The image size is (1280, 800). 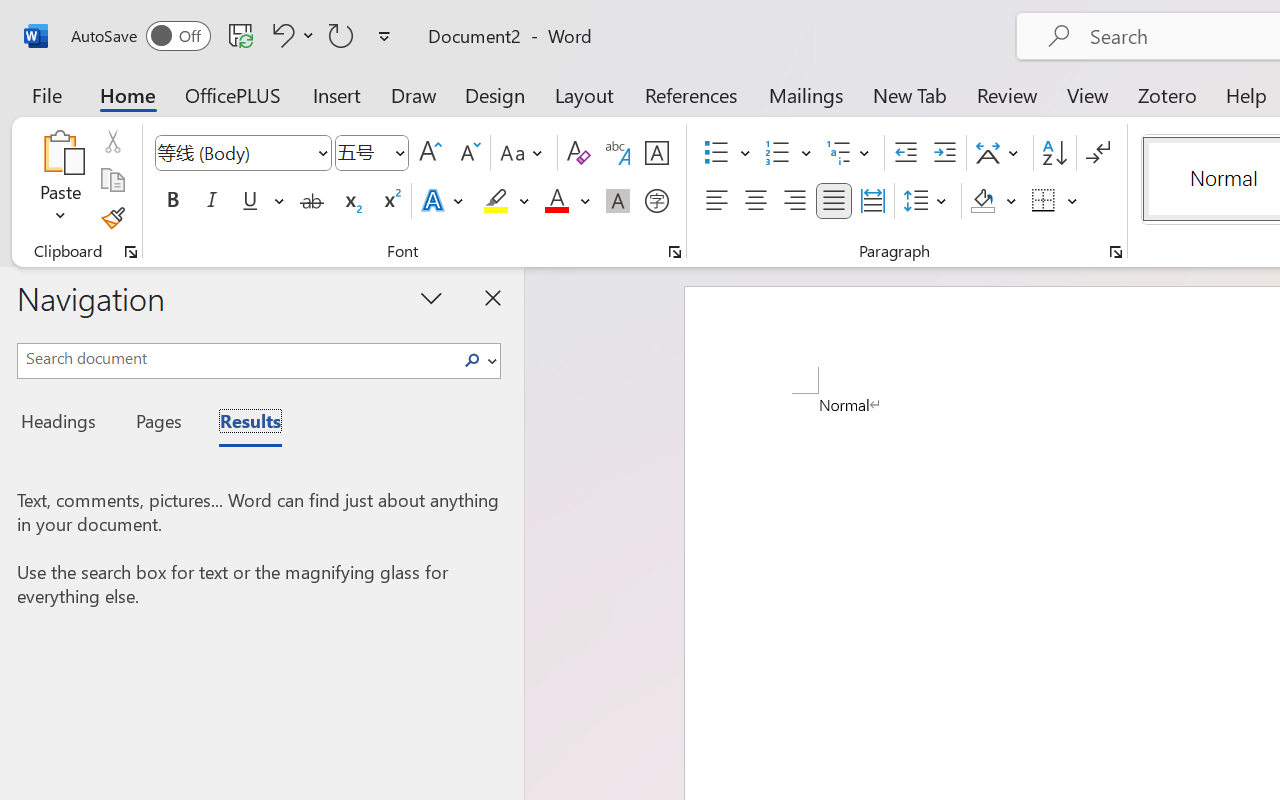 I want to click on Font, so click(x=242, y=153).